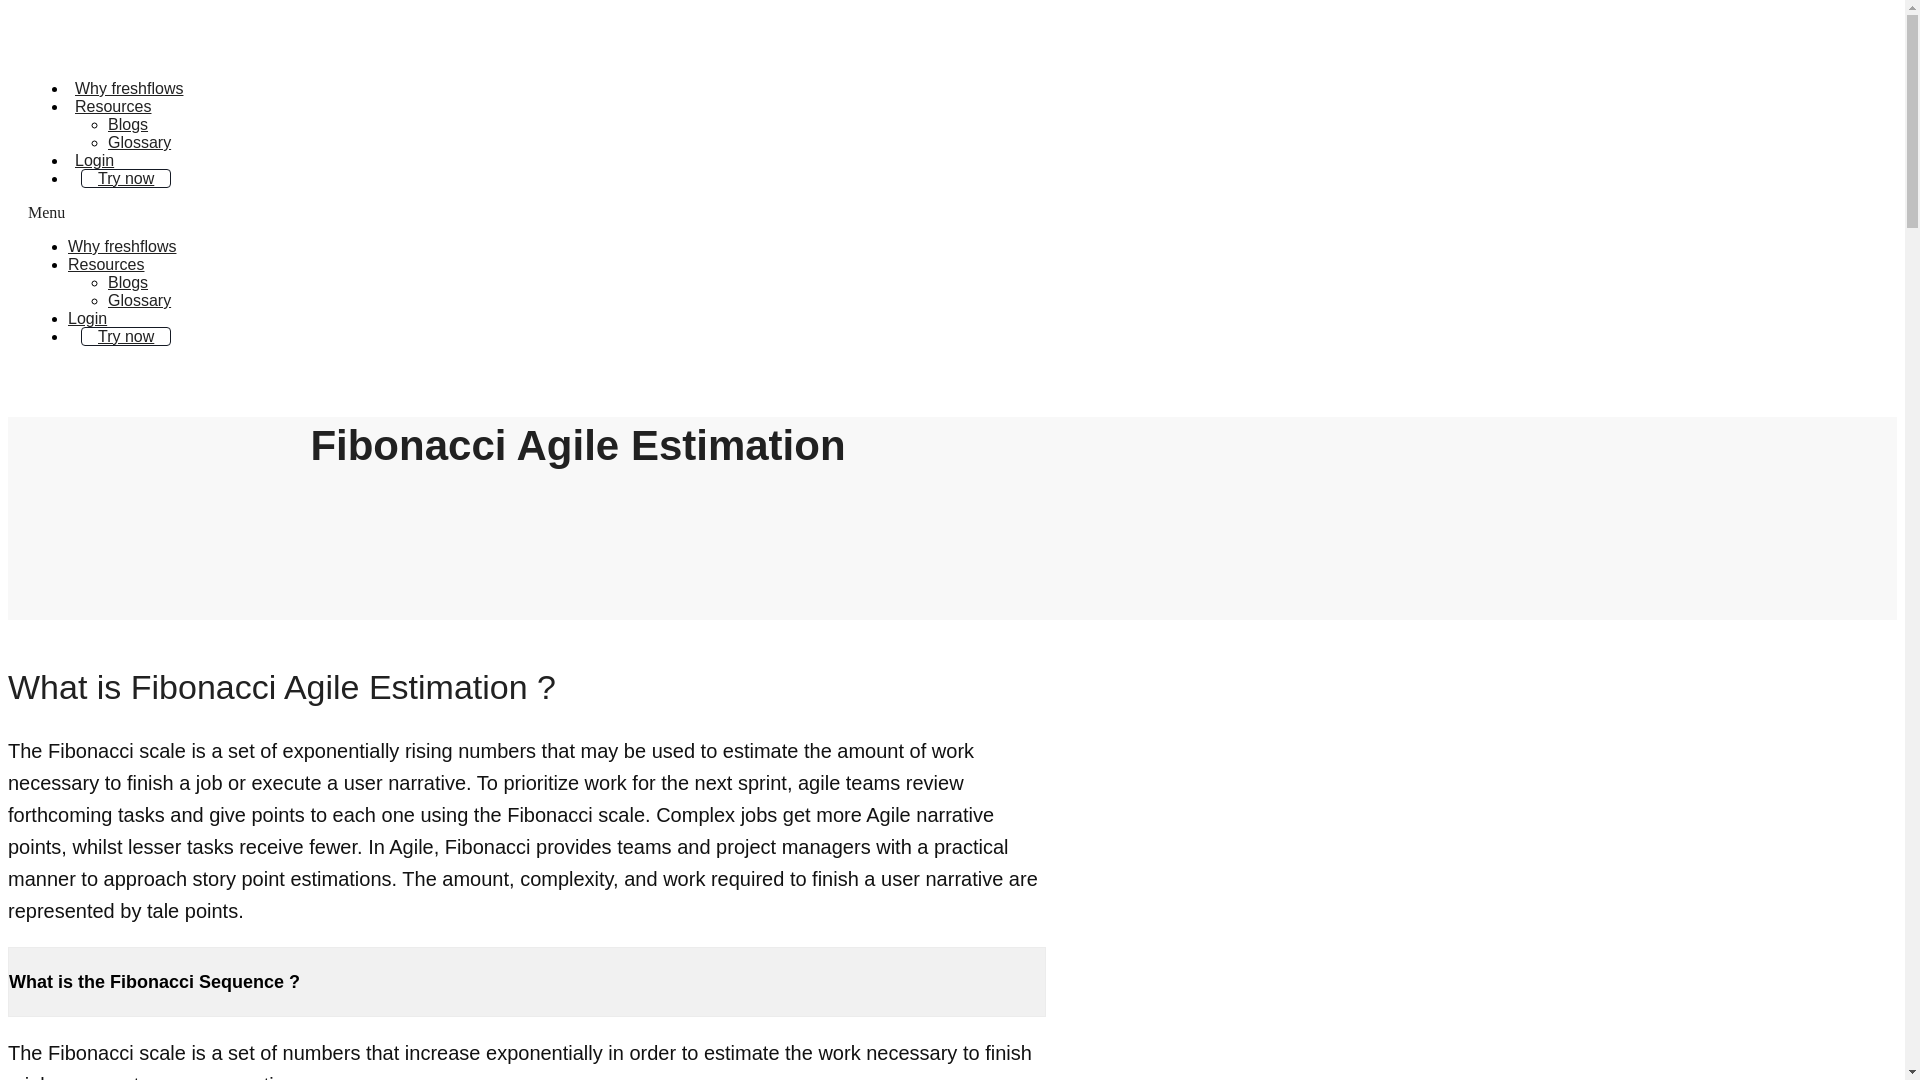  Describe the element at coordinates (128, 88) in the screenshot. I see `Why freshflows` at that location.